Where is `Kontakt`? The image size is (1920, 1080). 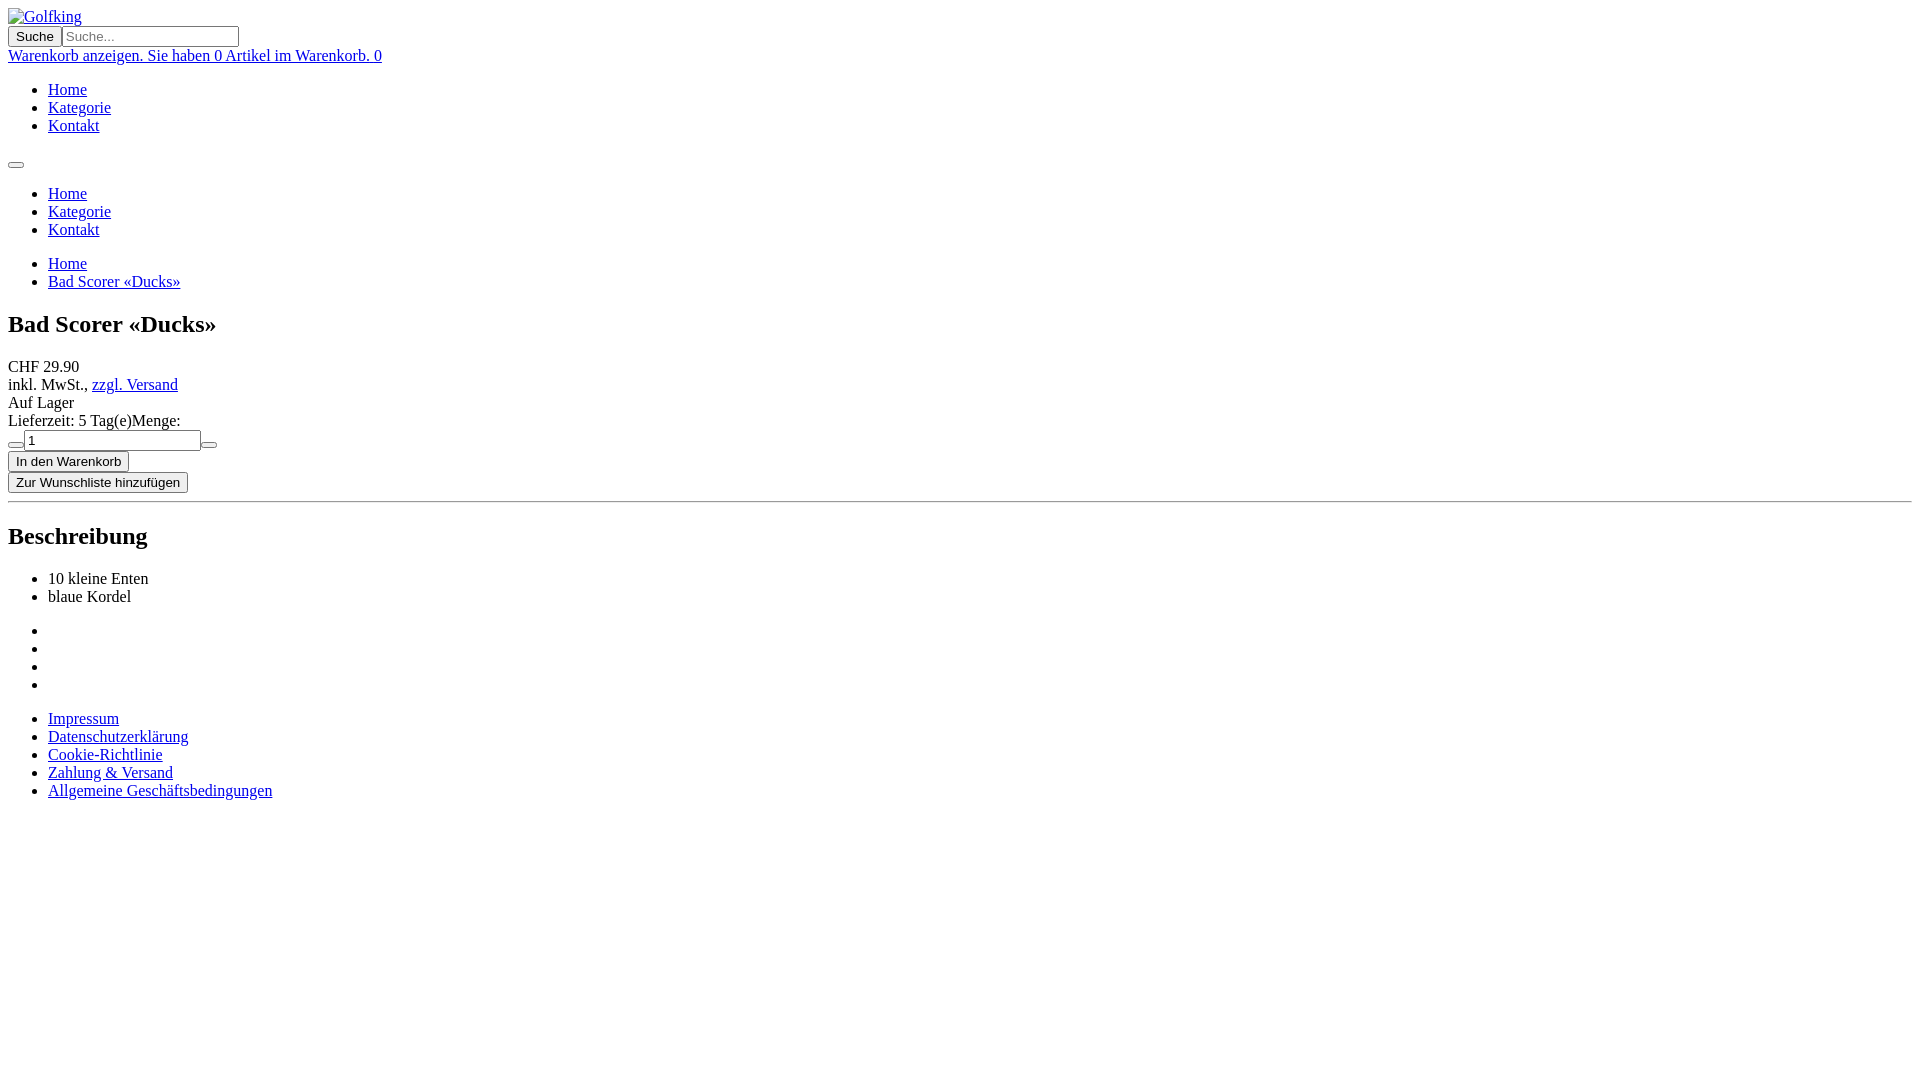 Kontakt is located at coordinates (74, 126).